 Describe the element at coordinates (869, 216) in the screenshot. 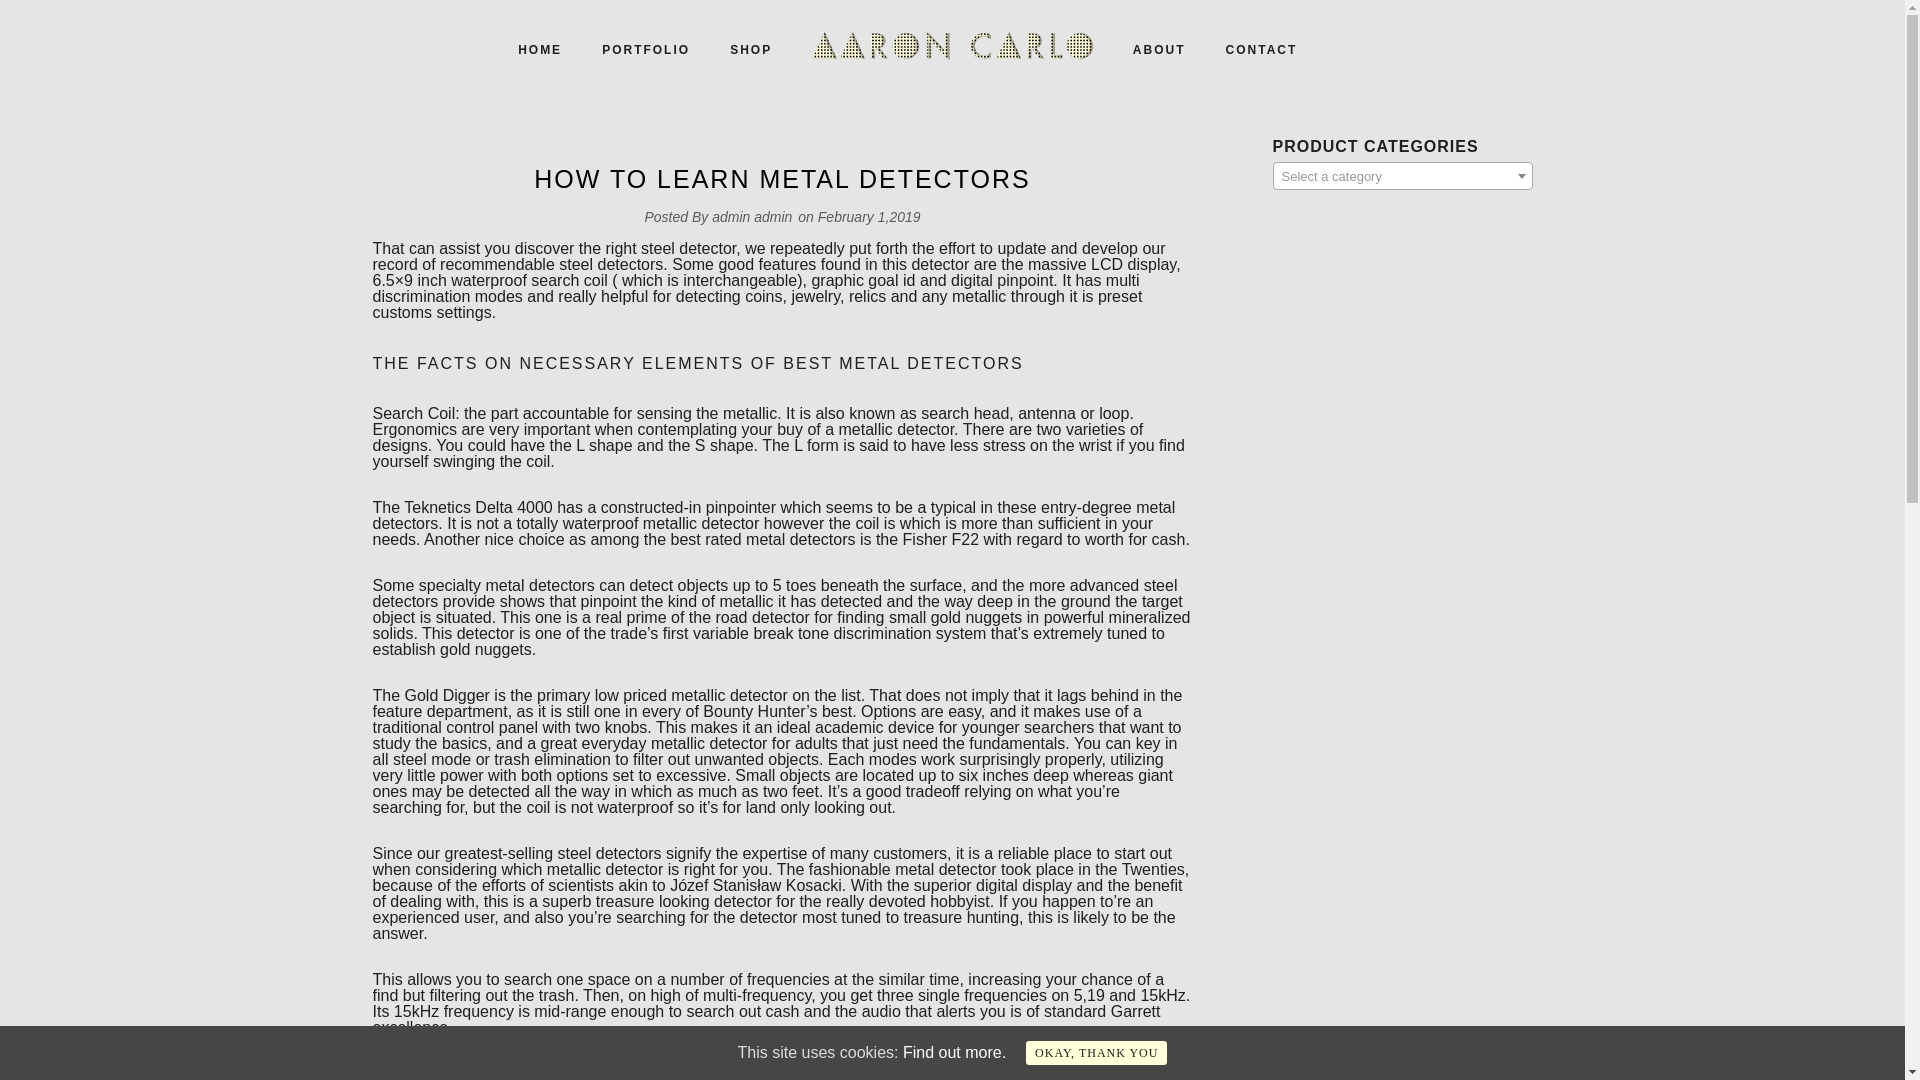

I see `February 1,2019` at that location.